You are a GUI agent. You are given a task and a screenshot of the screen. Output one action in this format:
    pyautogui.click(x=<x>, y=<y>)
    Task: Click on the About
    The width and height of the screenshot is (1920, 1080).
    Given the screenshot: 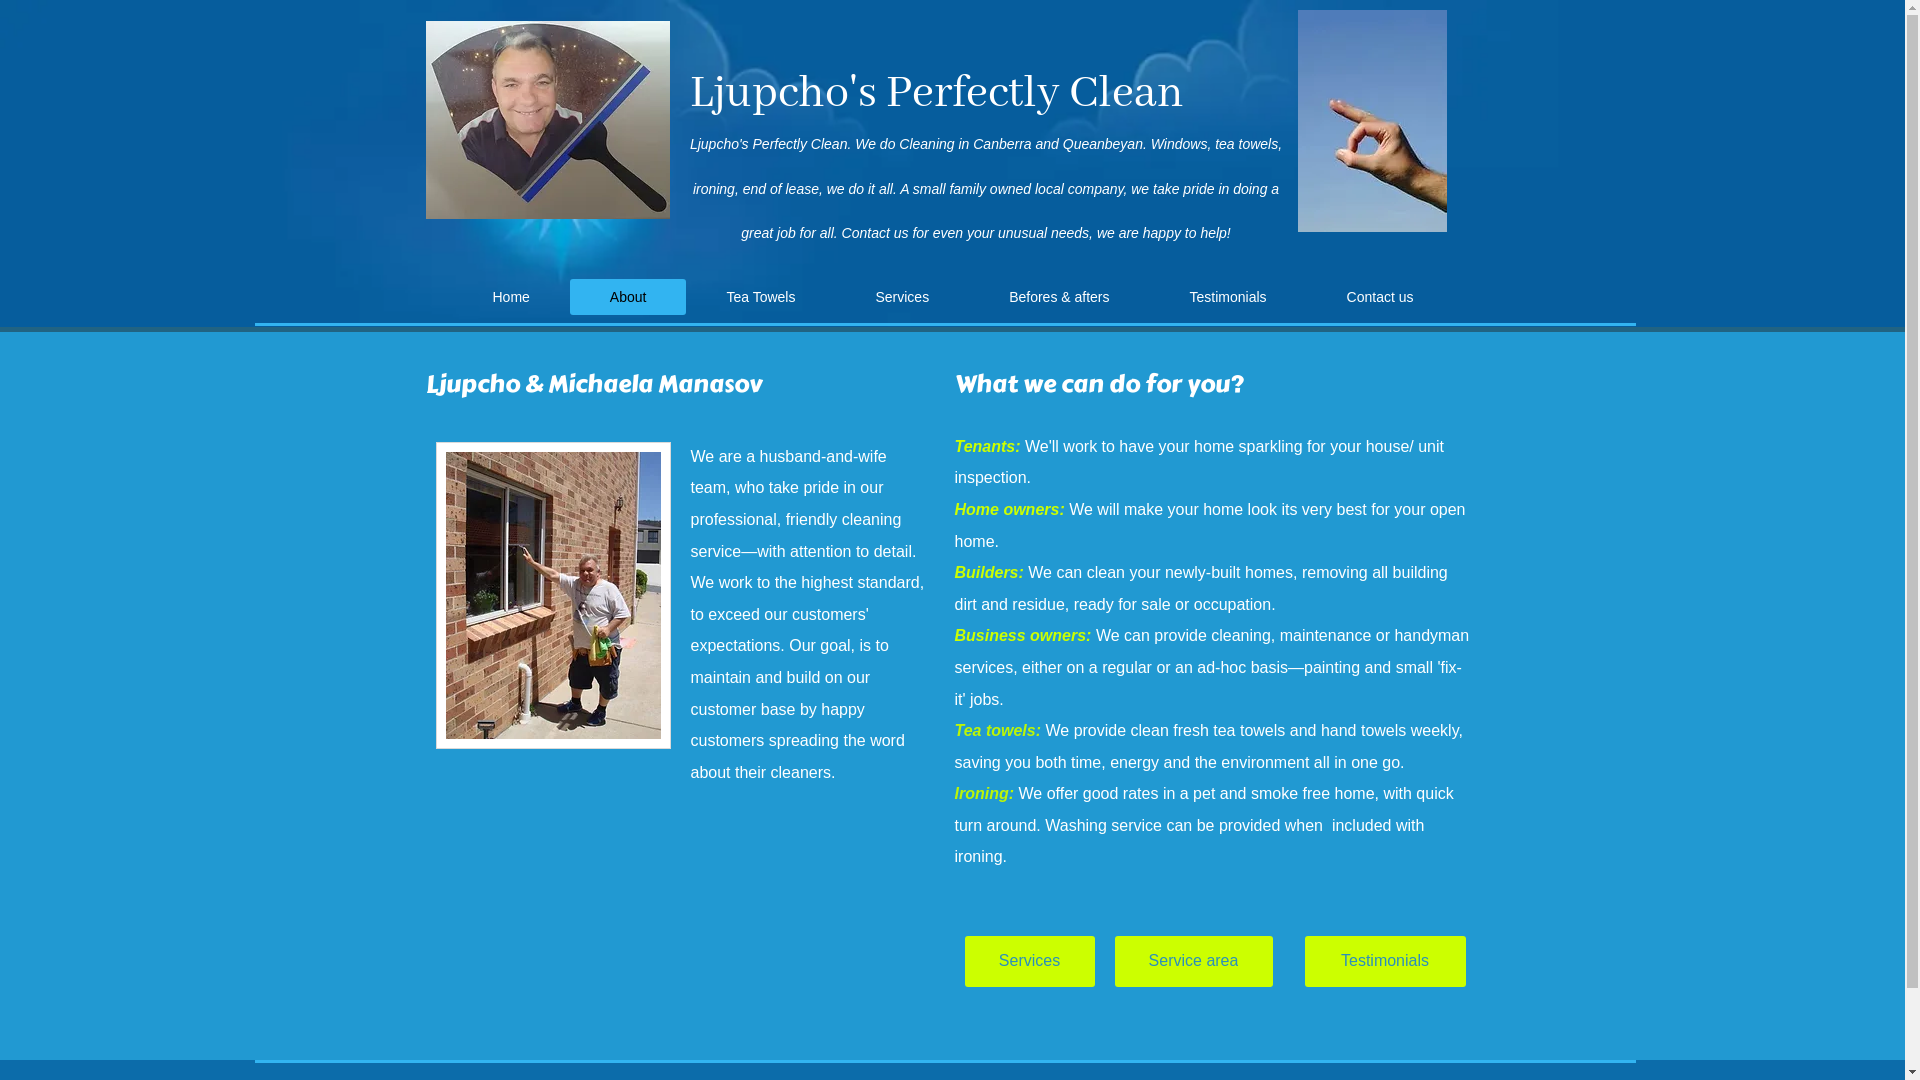 What is the action you would take?
    pyautogui.click(x=628, y=297)
    